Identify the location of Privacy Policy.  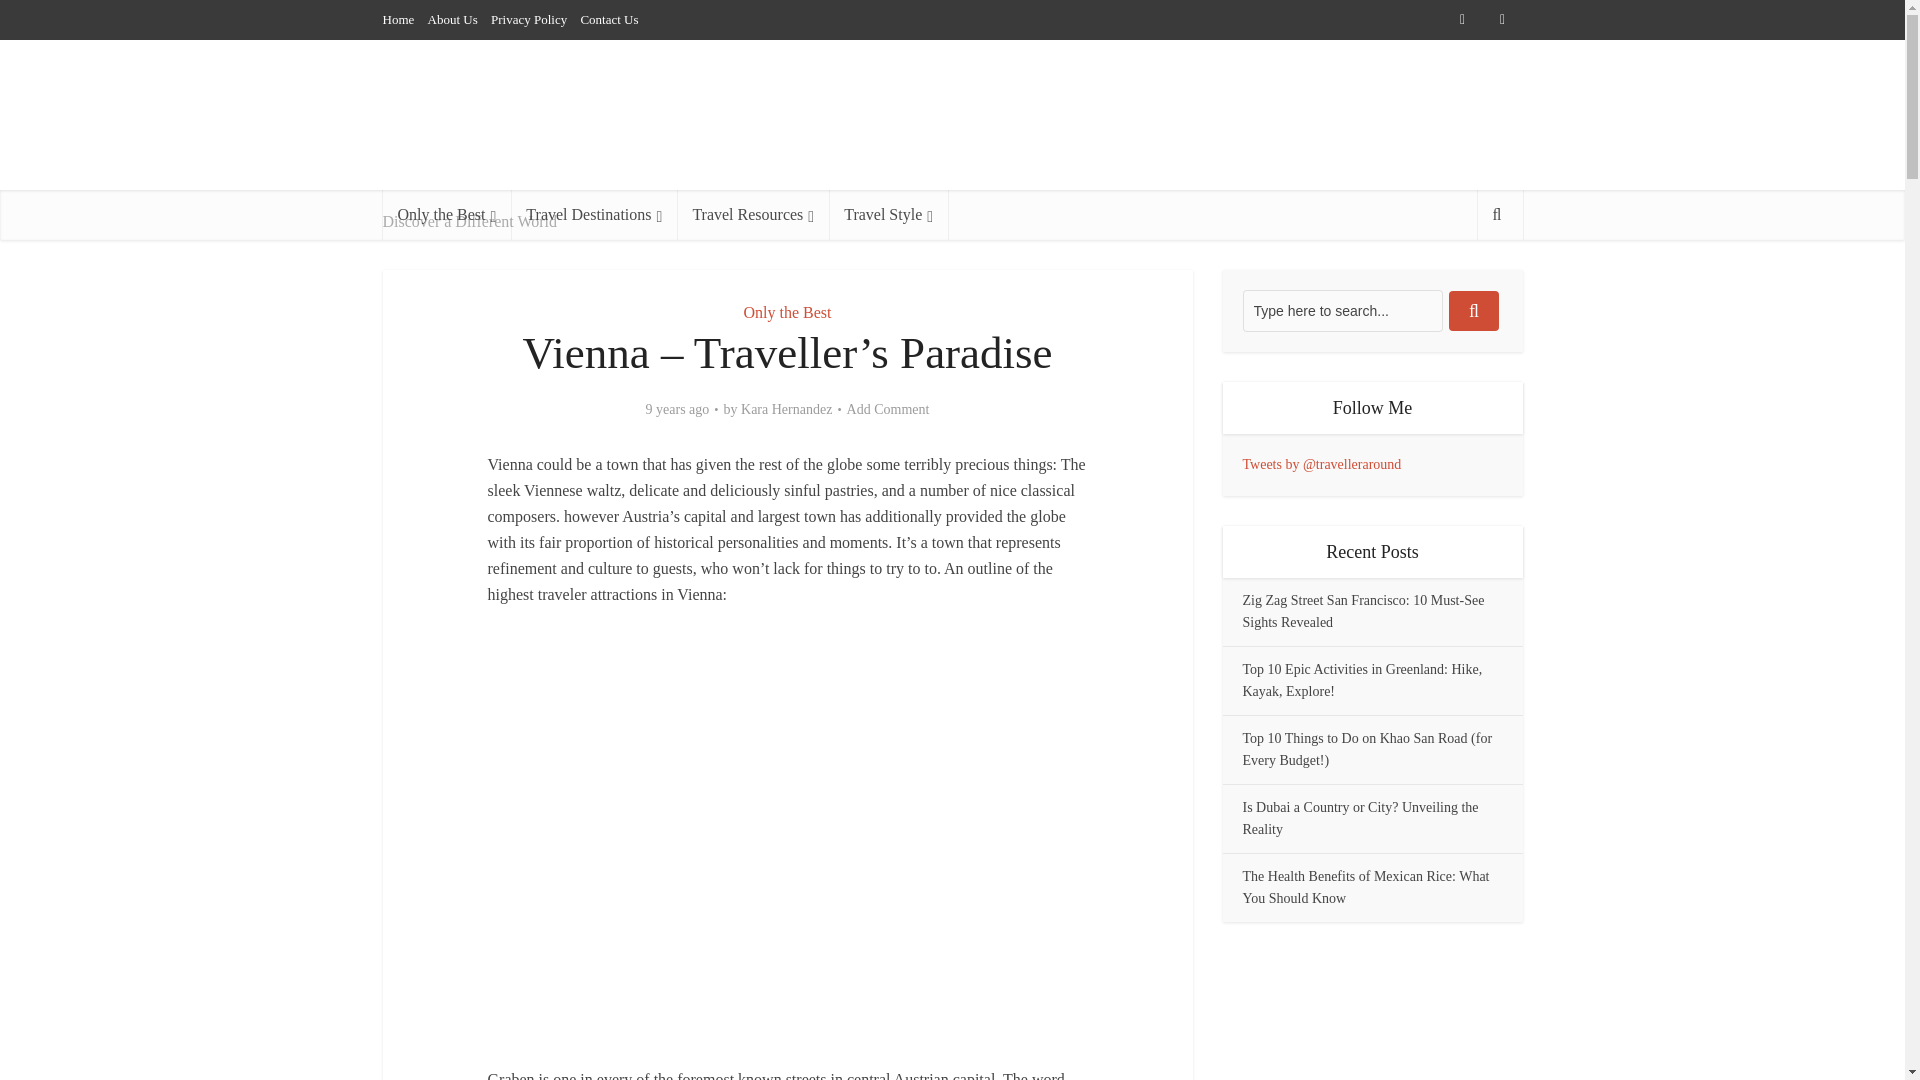
(528, 19).